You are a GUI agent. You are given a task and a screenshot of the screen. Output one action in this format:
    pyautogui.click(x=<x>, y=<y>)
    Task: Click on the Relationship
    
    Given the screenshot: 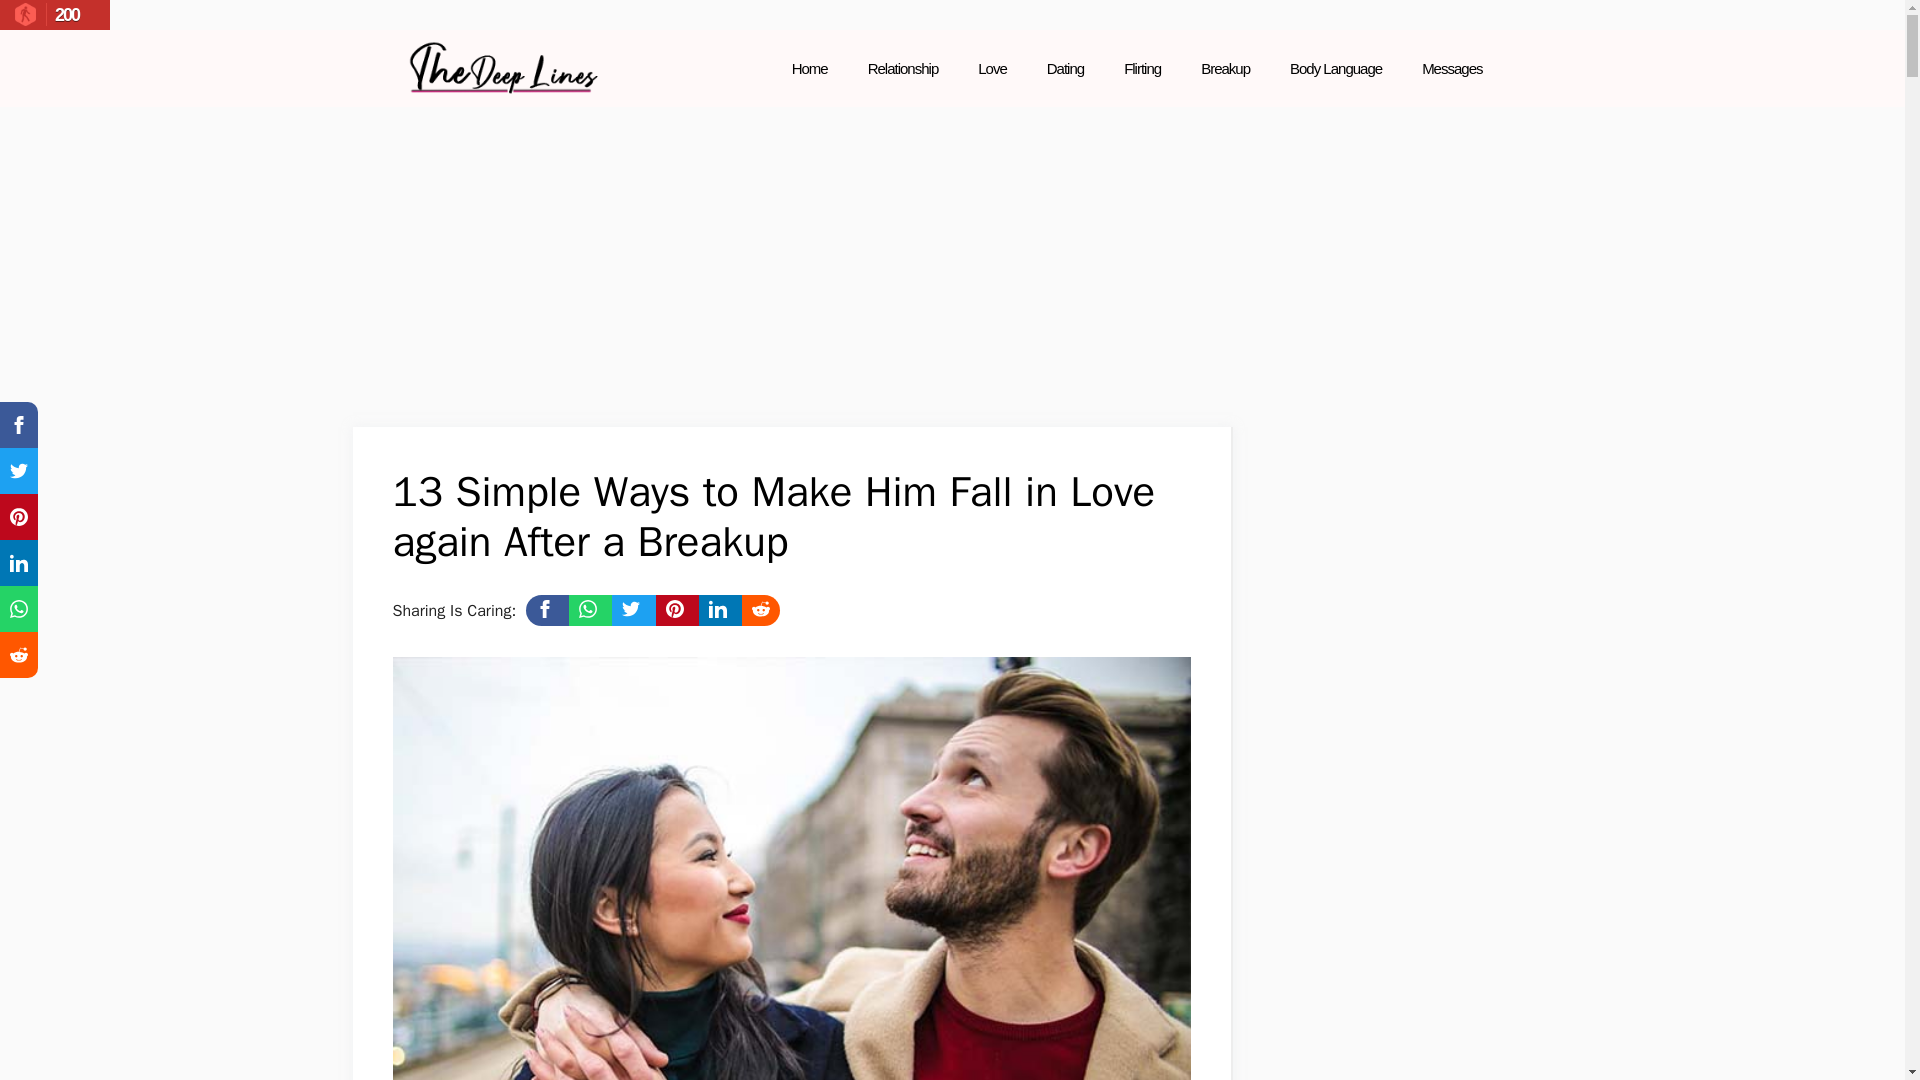 What is the action you would take?
    pyautogui.click(x=903, y=68)
    